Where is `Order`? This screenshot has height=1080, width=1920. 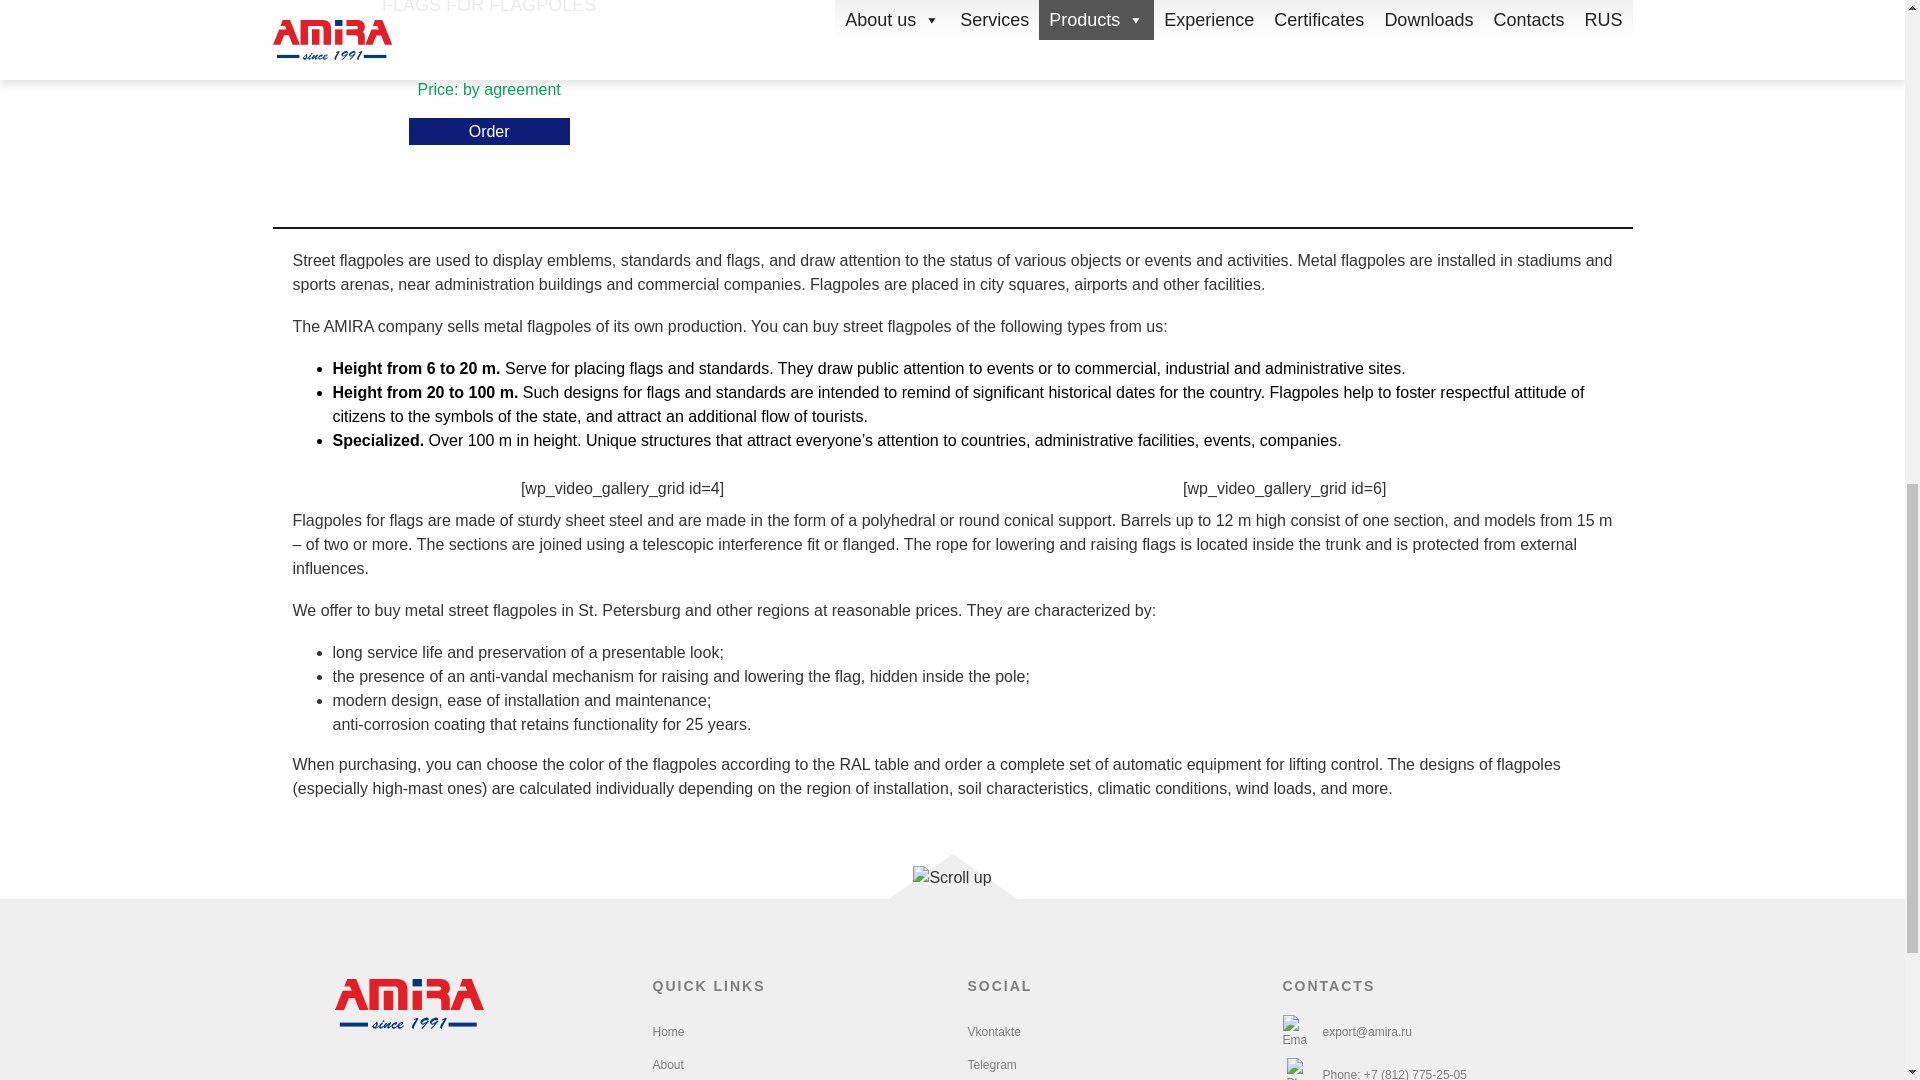 Order is located at coordinates (489, 130).